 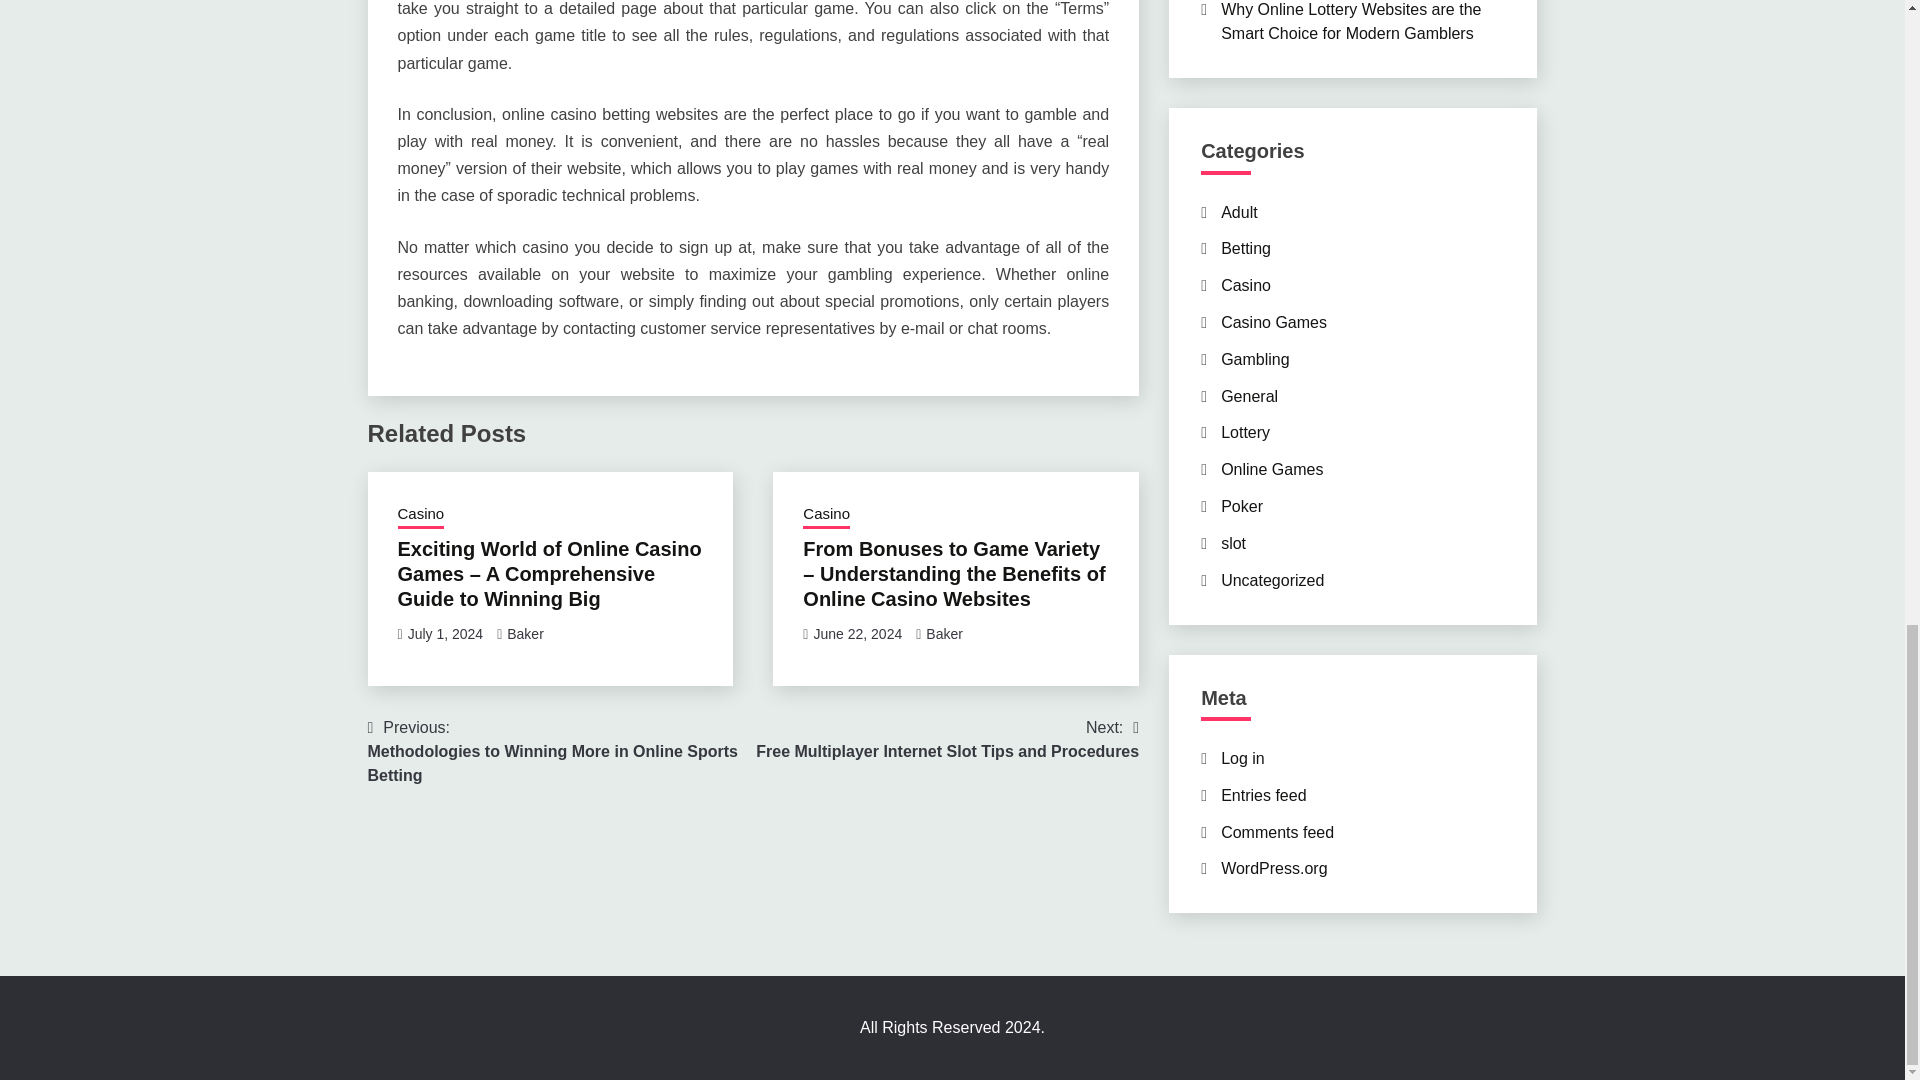 What do you see at coordinates (1254, 360) in the screenshot?
I see `Gambling` at bounding box center [1254, 360].